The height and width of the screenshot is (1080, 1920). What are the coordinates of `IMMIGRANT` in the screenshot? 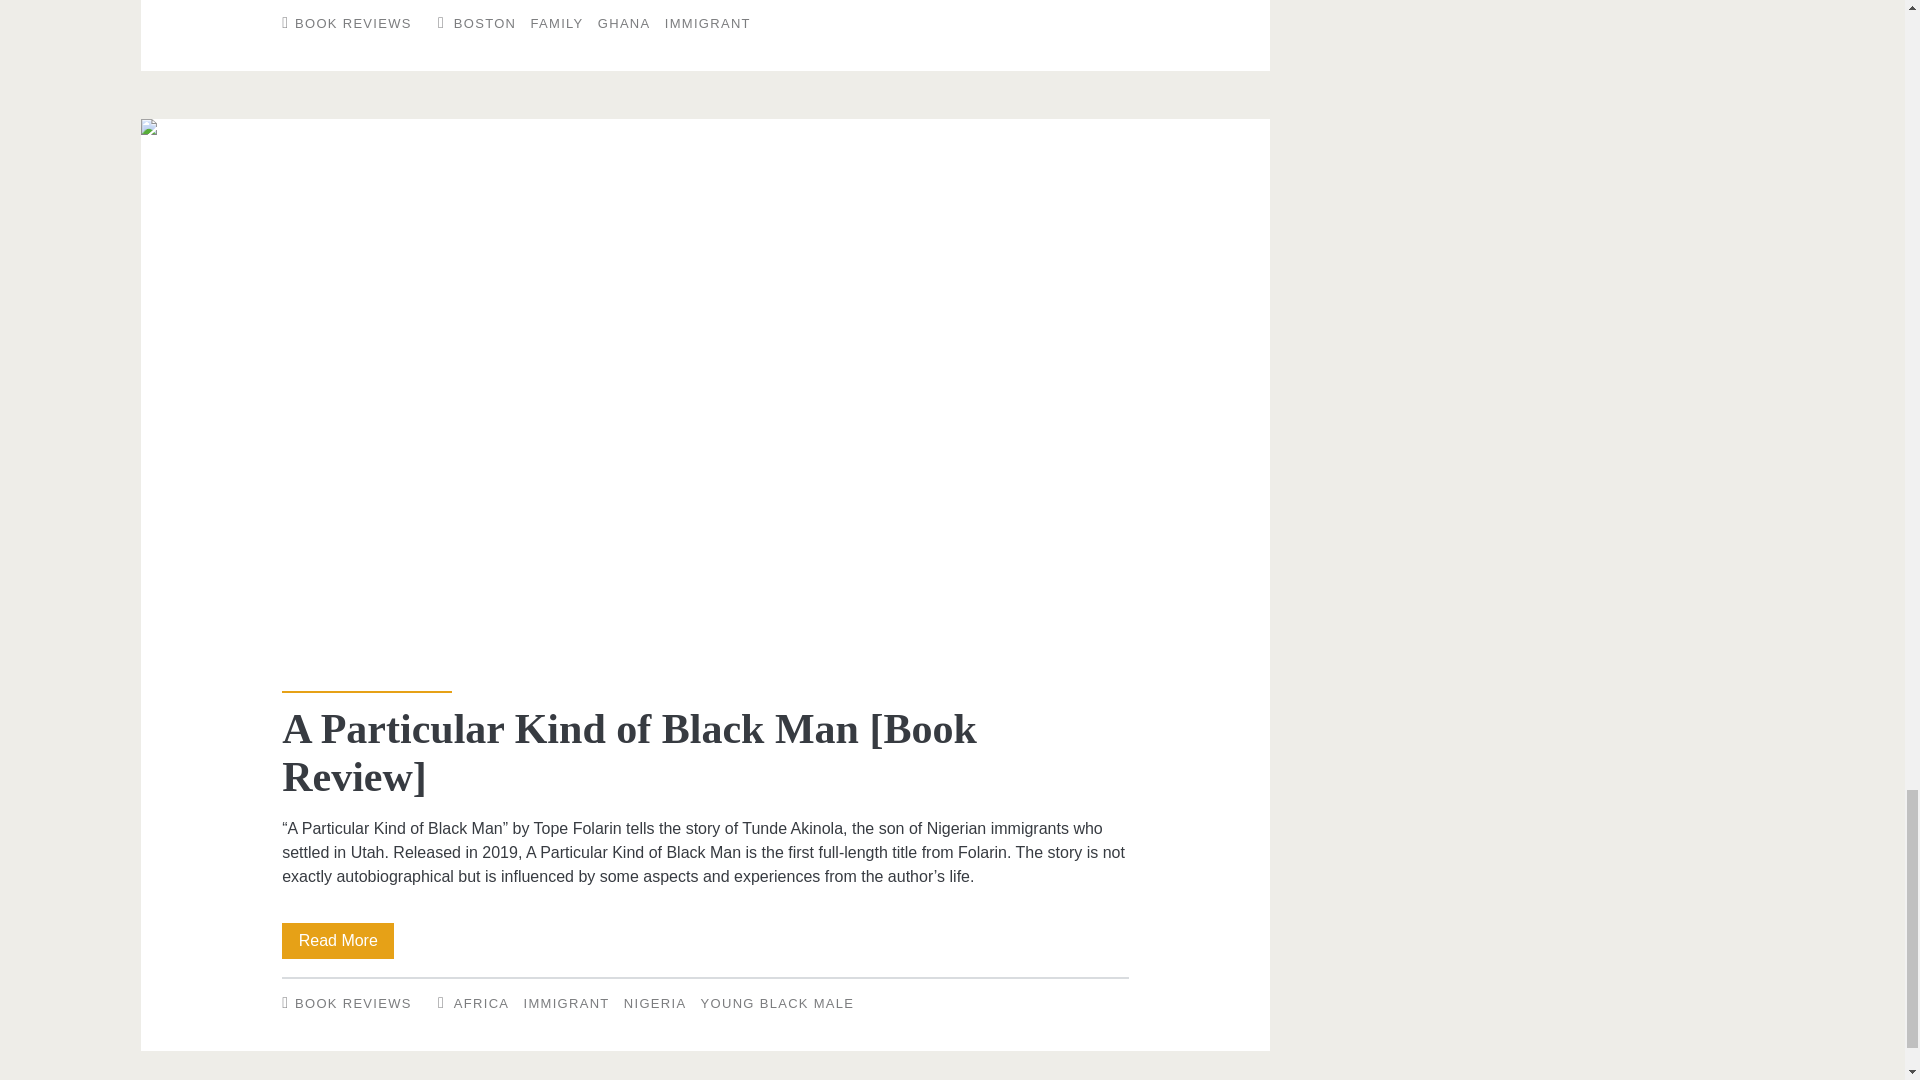 It's located at (707, 24).